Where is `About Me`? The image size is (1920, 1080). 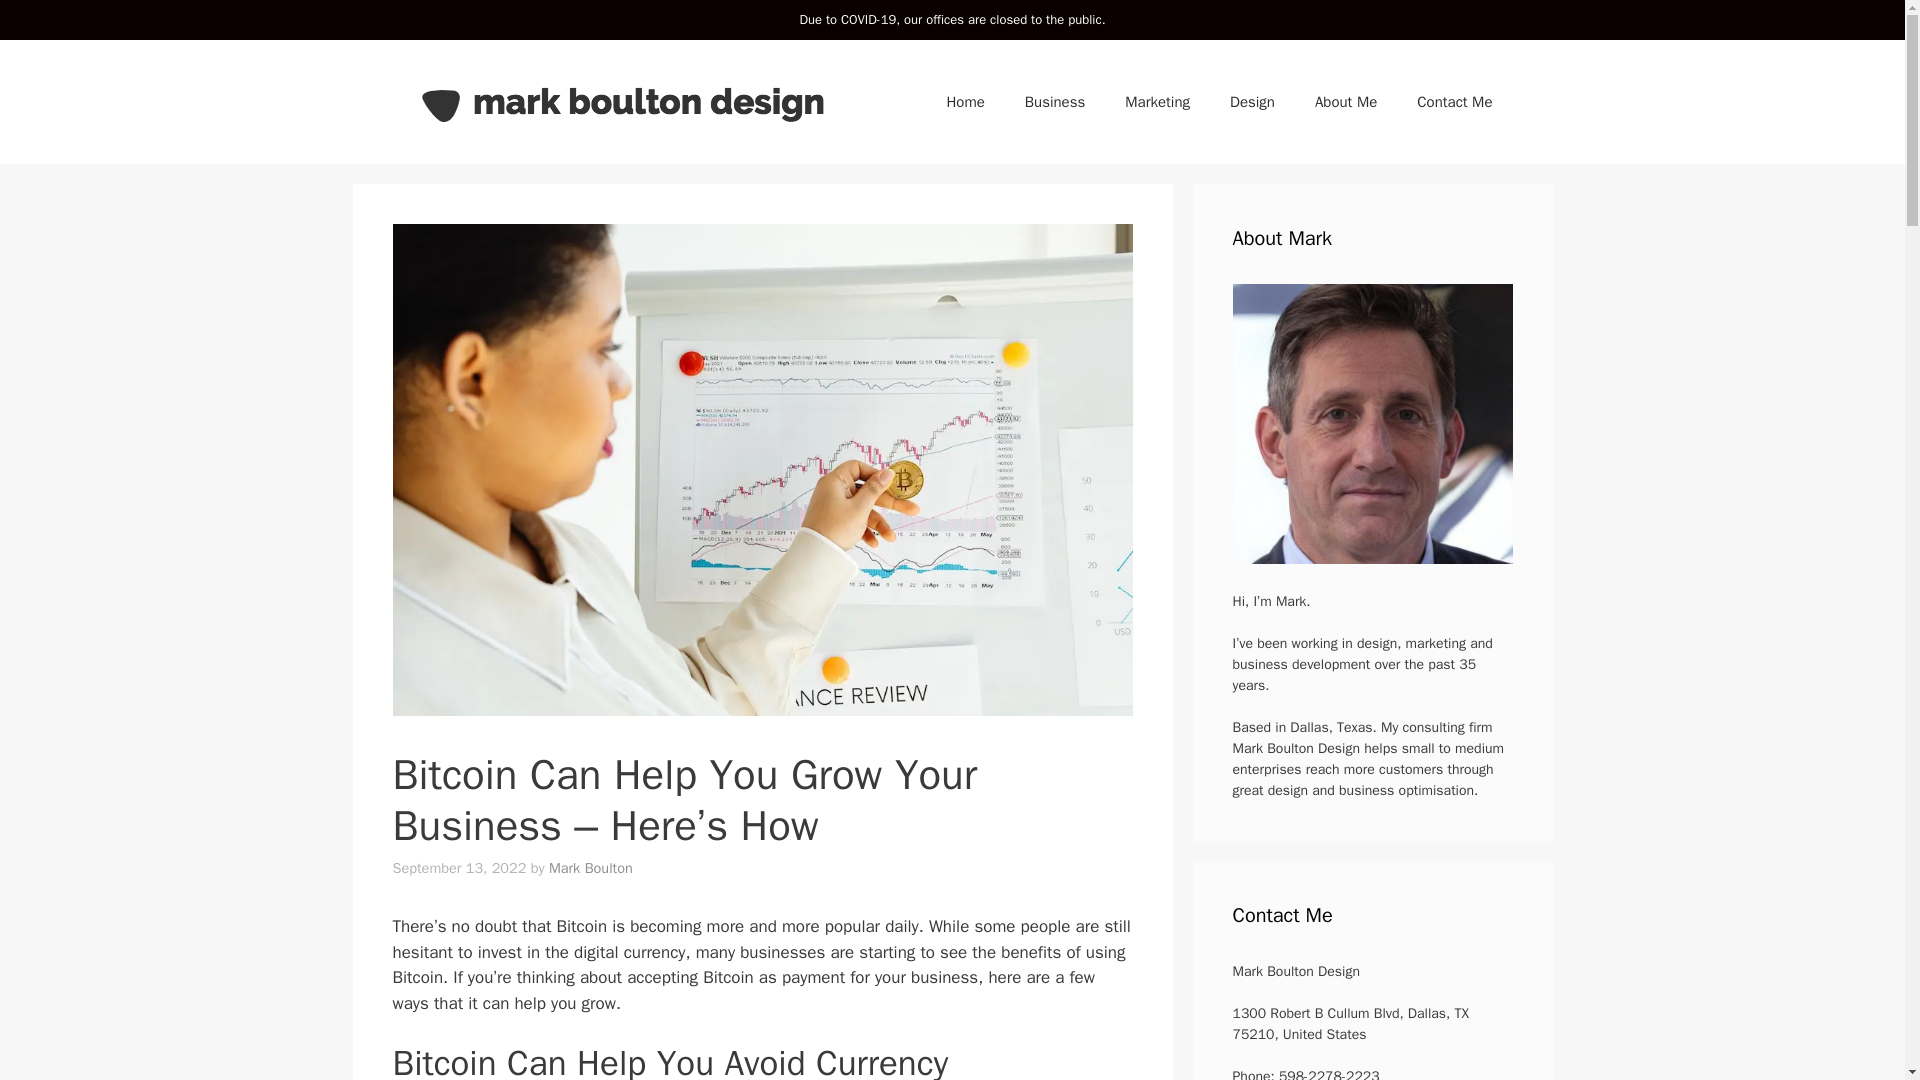 About Me is located at coordinates (1346, 102).